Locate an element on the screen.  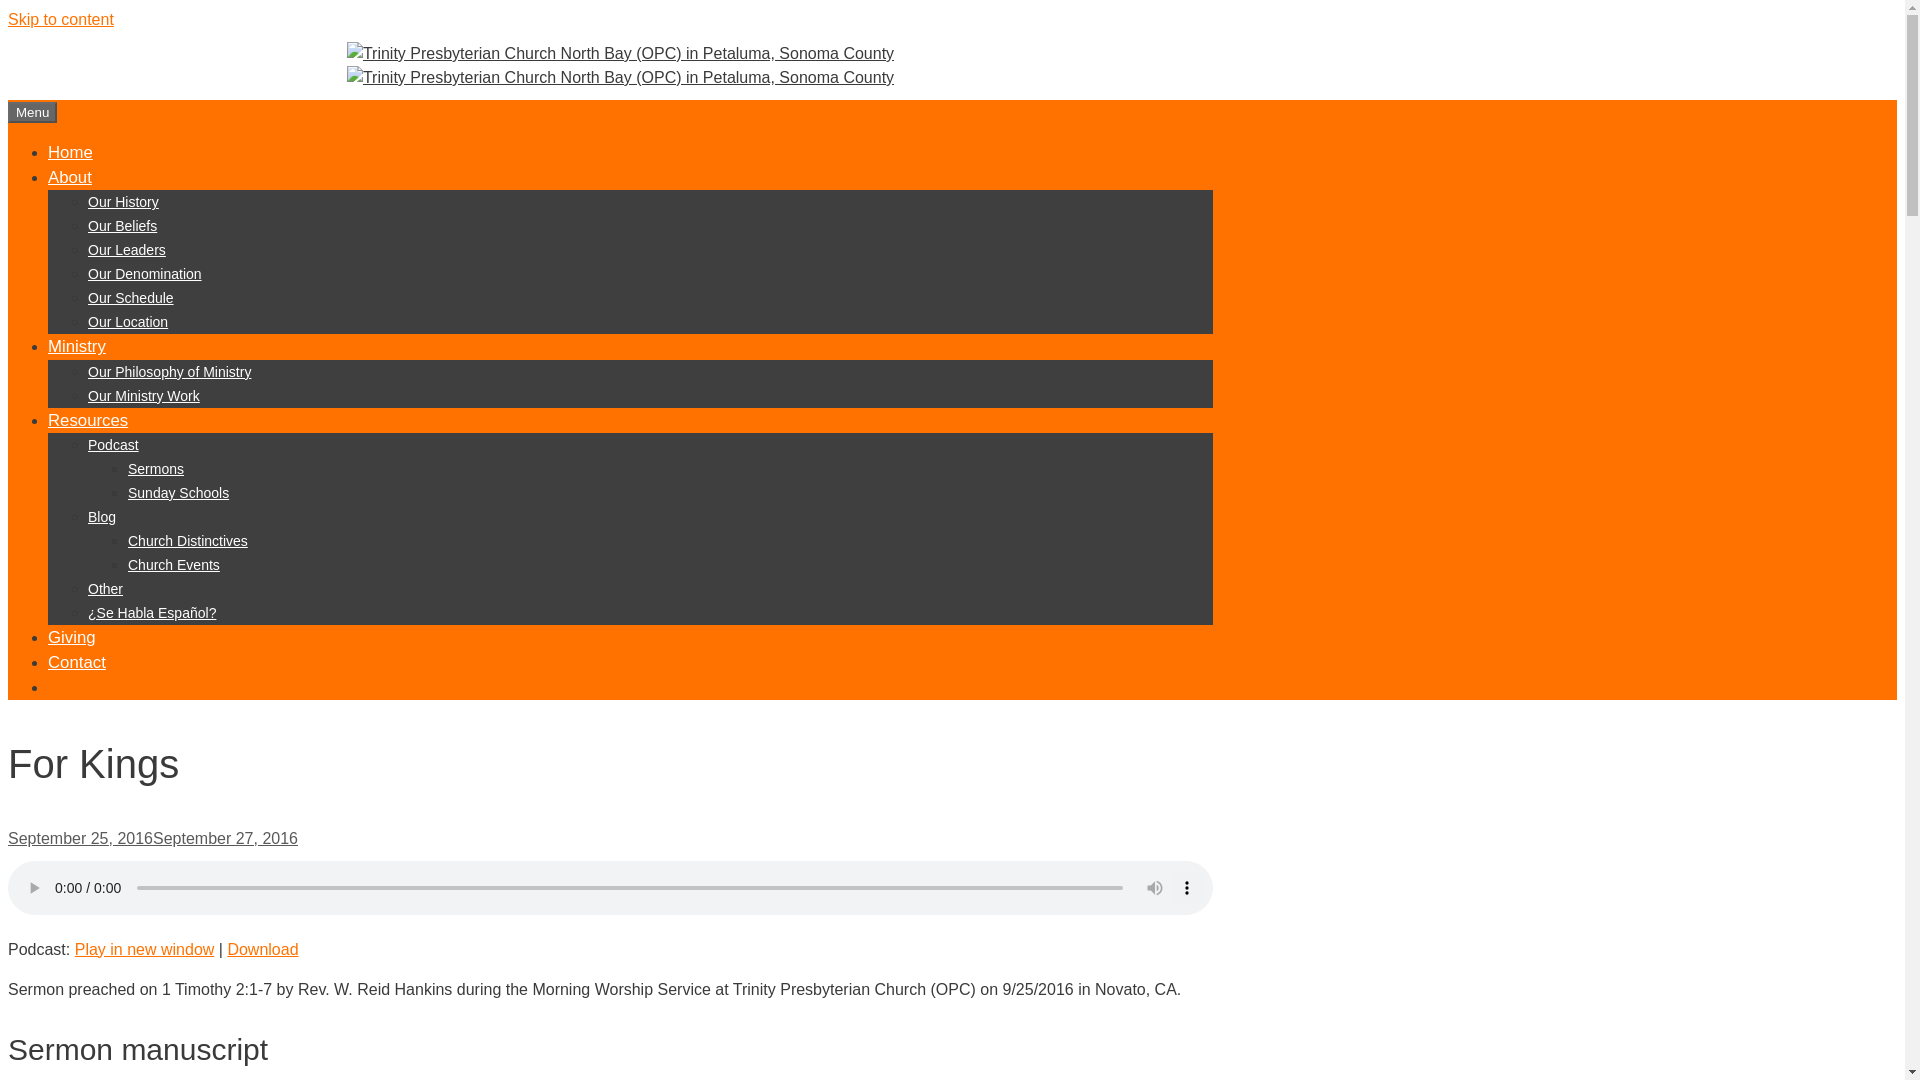
Our Location is located at coordinates (128, 322).